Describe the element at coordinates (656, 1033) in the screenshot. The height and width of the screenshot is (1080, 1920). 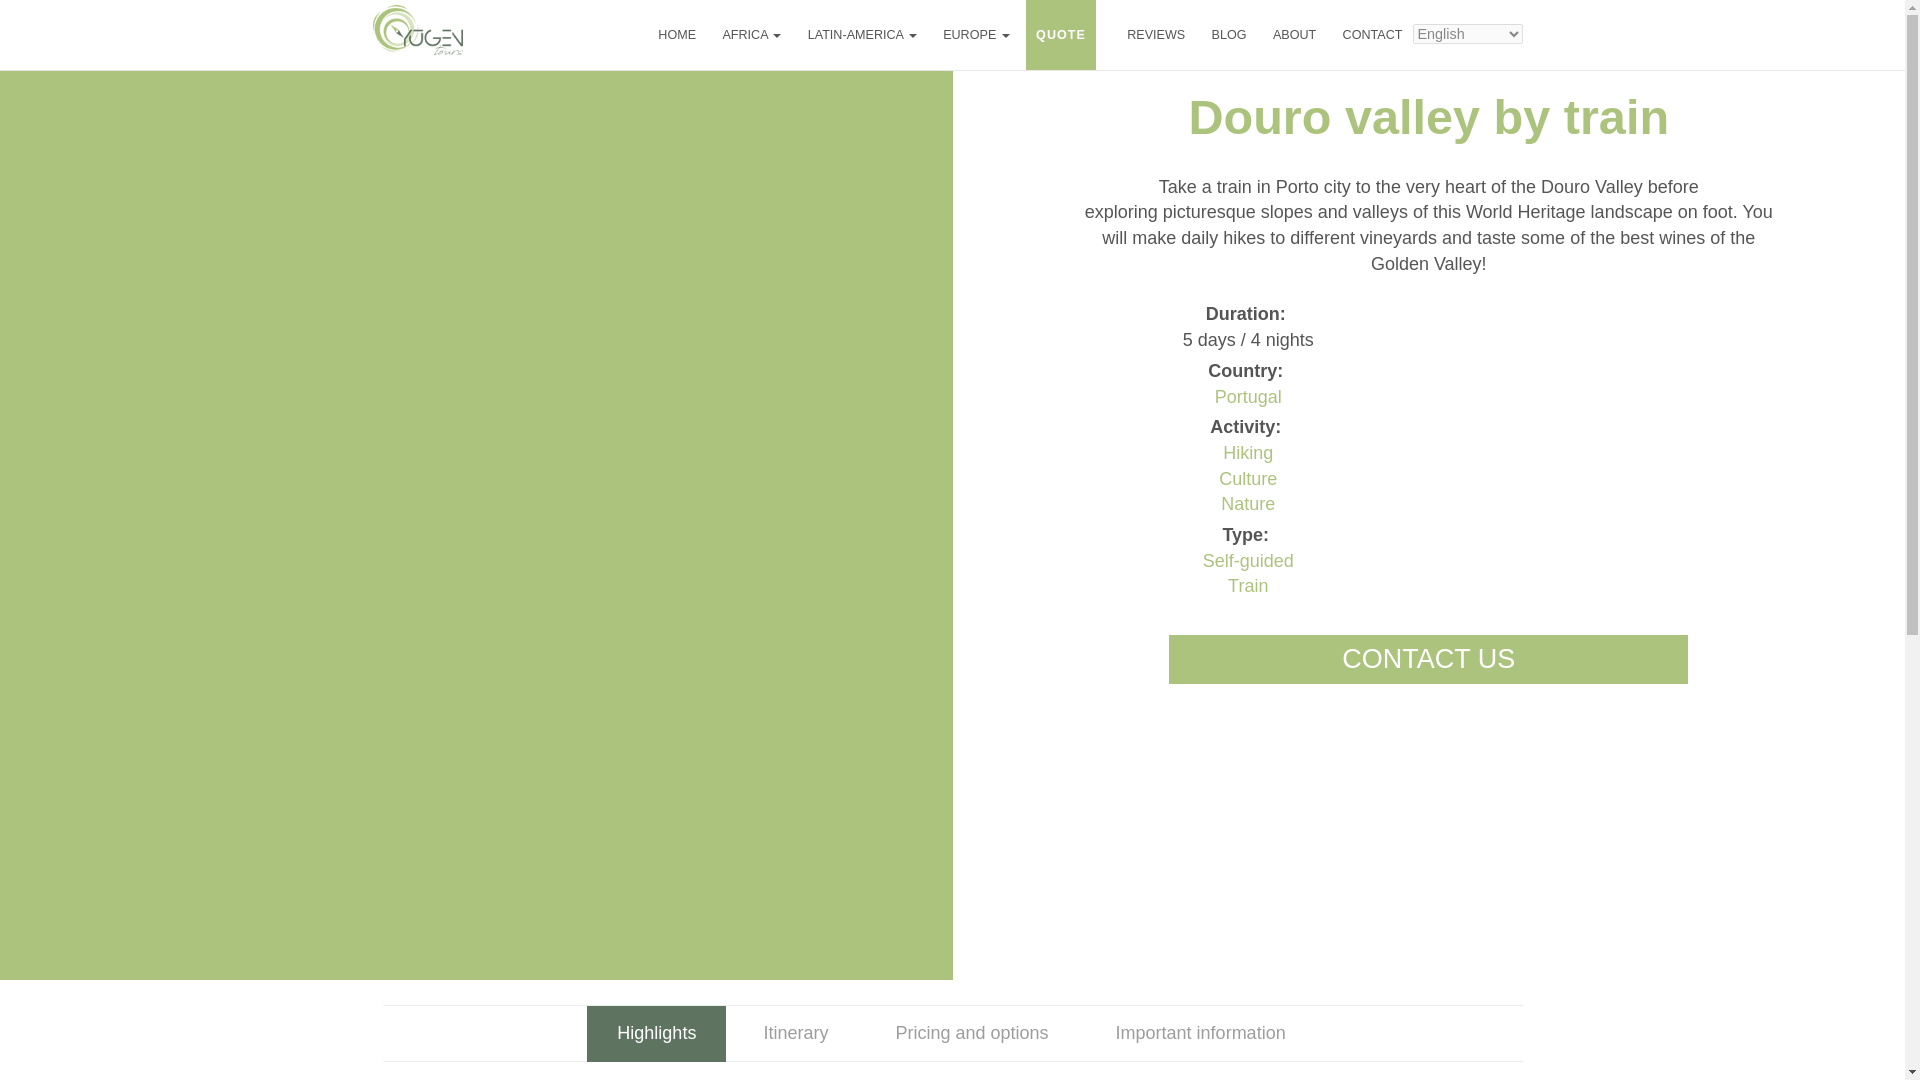
I see `Highlights` at that location.